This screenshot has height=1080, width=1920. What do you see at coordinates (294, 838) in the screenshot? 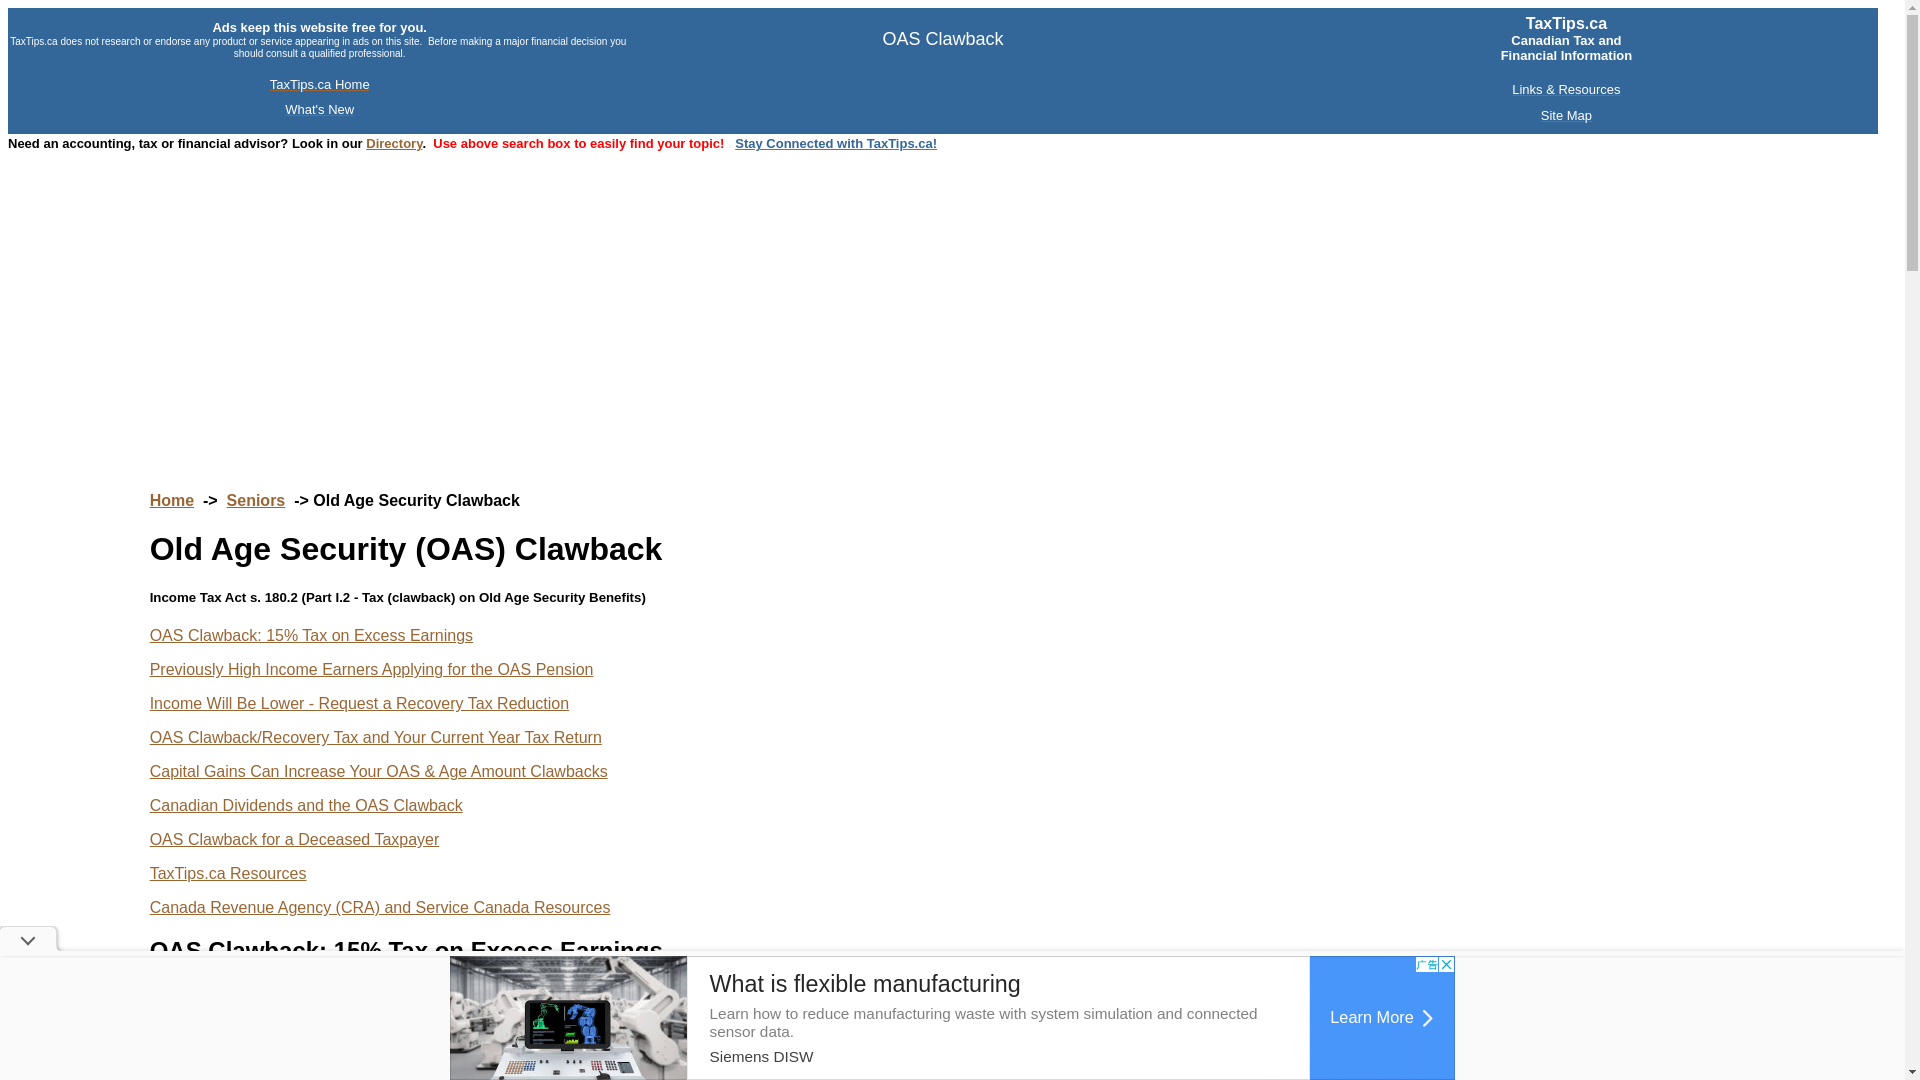
I see `OAS Clawback for a Deceased Taxpayer` at bounding box center [294, 838].